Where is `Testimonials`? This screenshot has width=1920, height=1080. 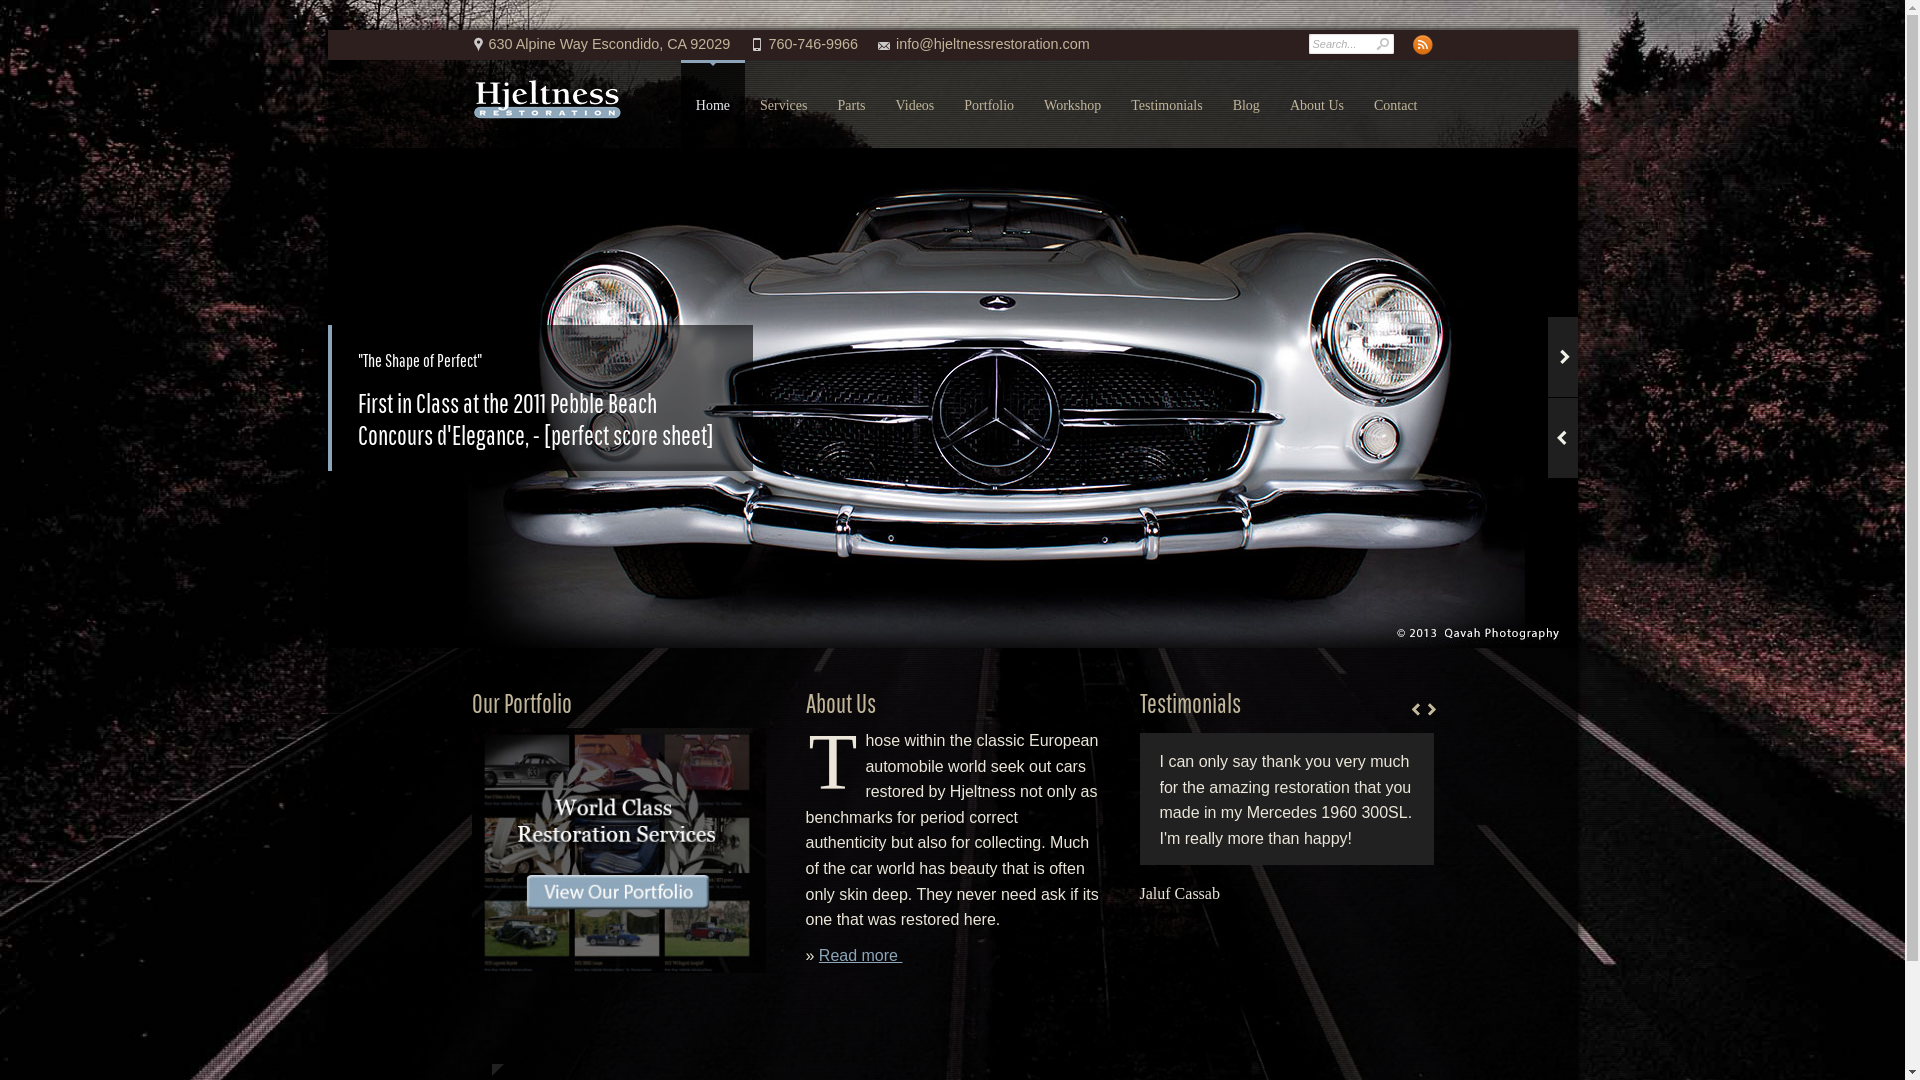
Testimonials is located at coordinates (1166, 106).